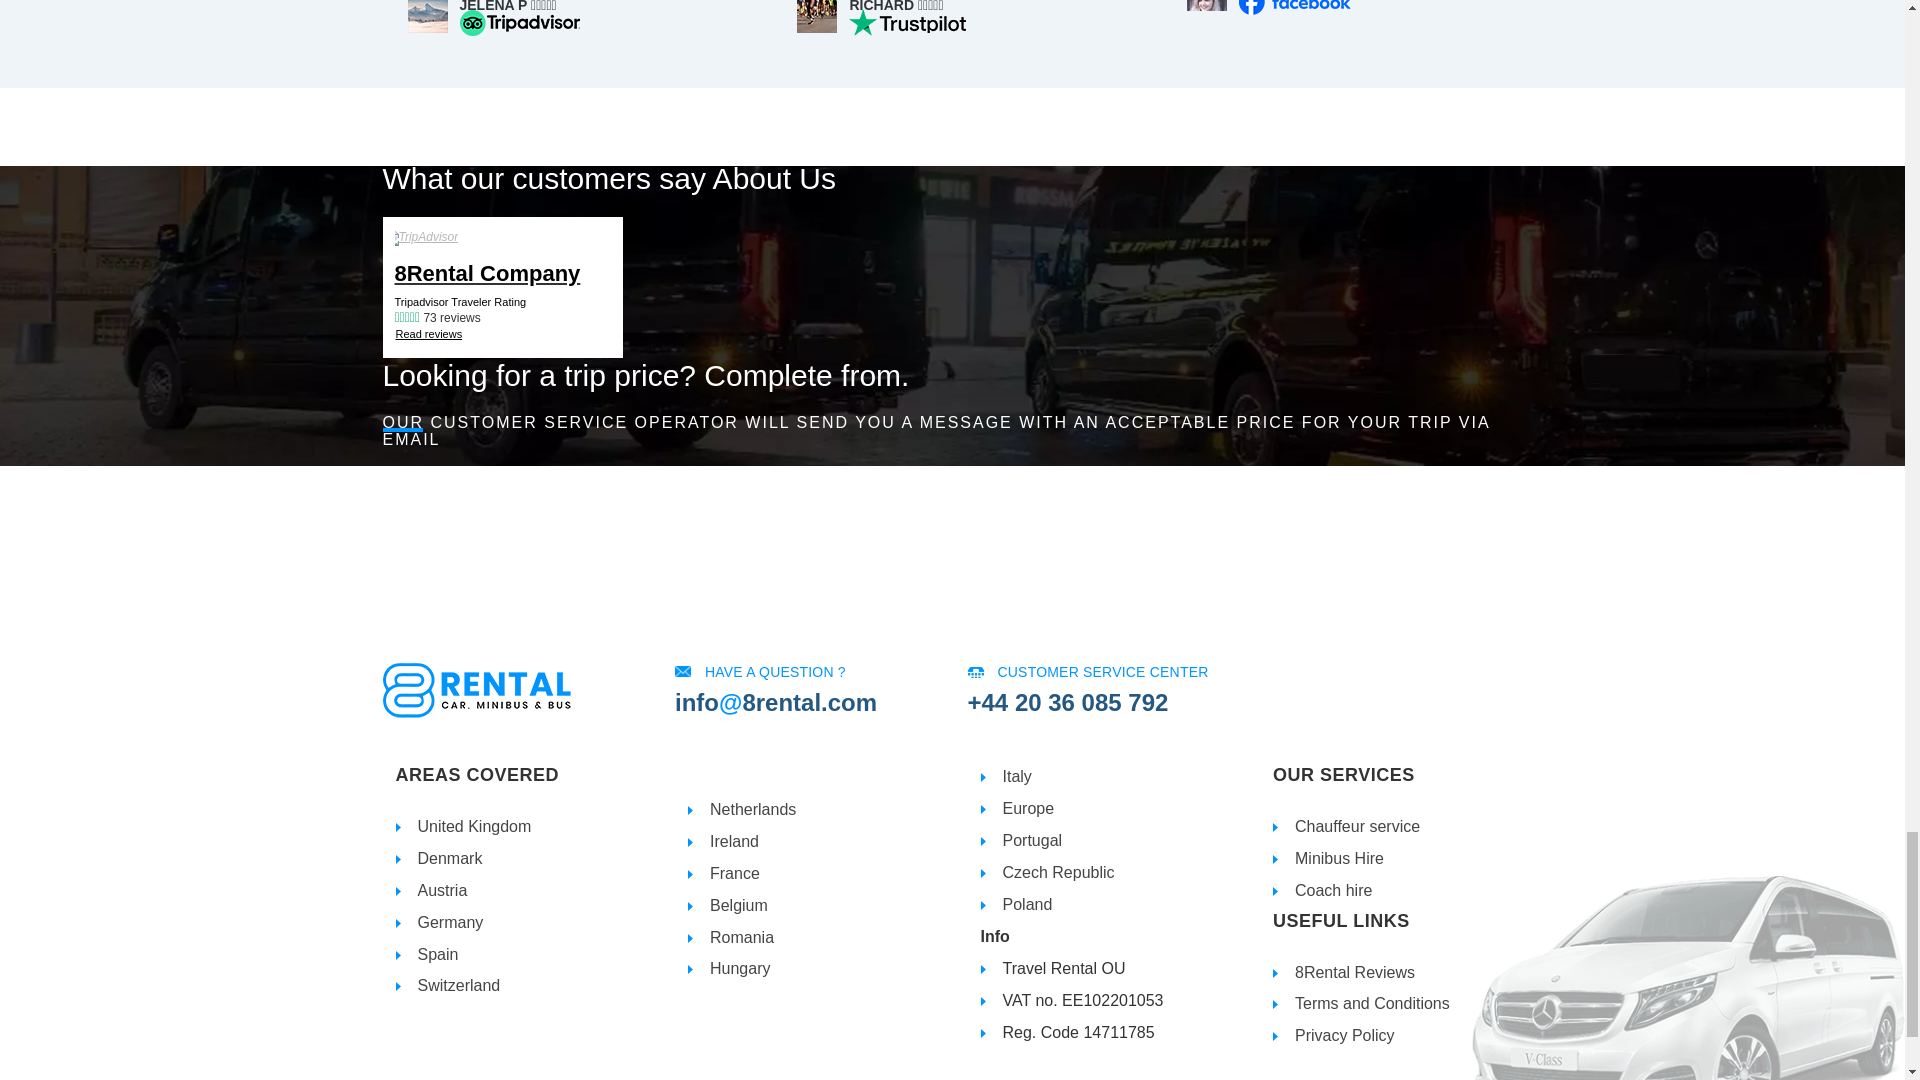  Describe the element at coordinates (428, 334) in the screenshot. I see `Read reviews` at that location.